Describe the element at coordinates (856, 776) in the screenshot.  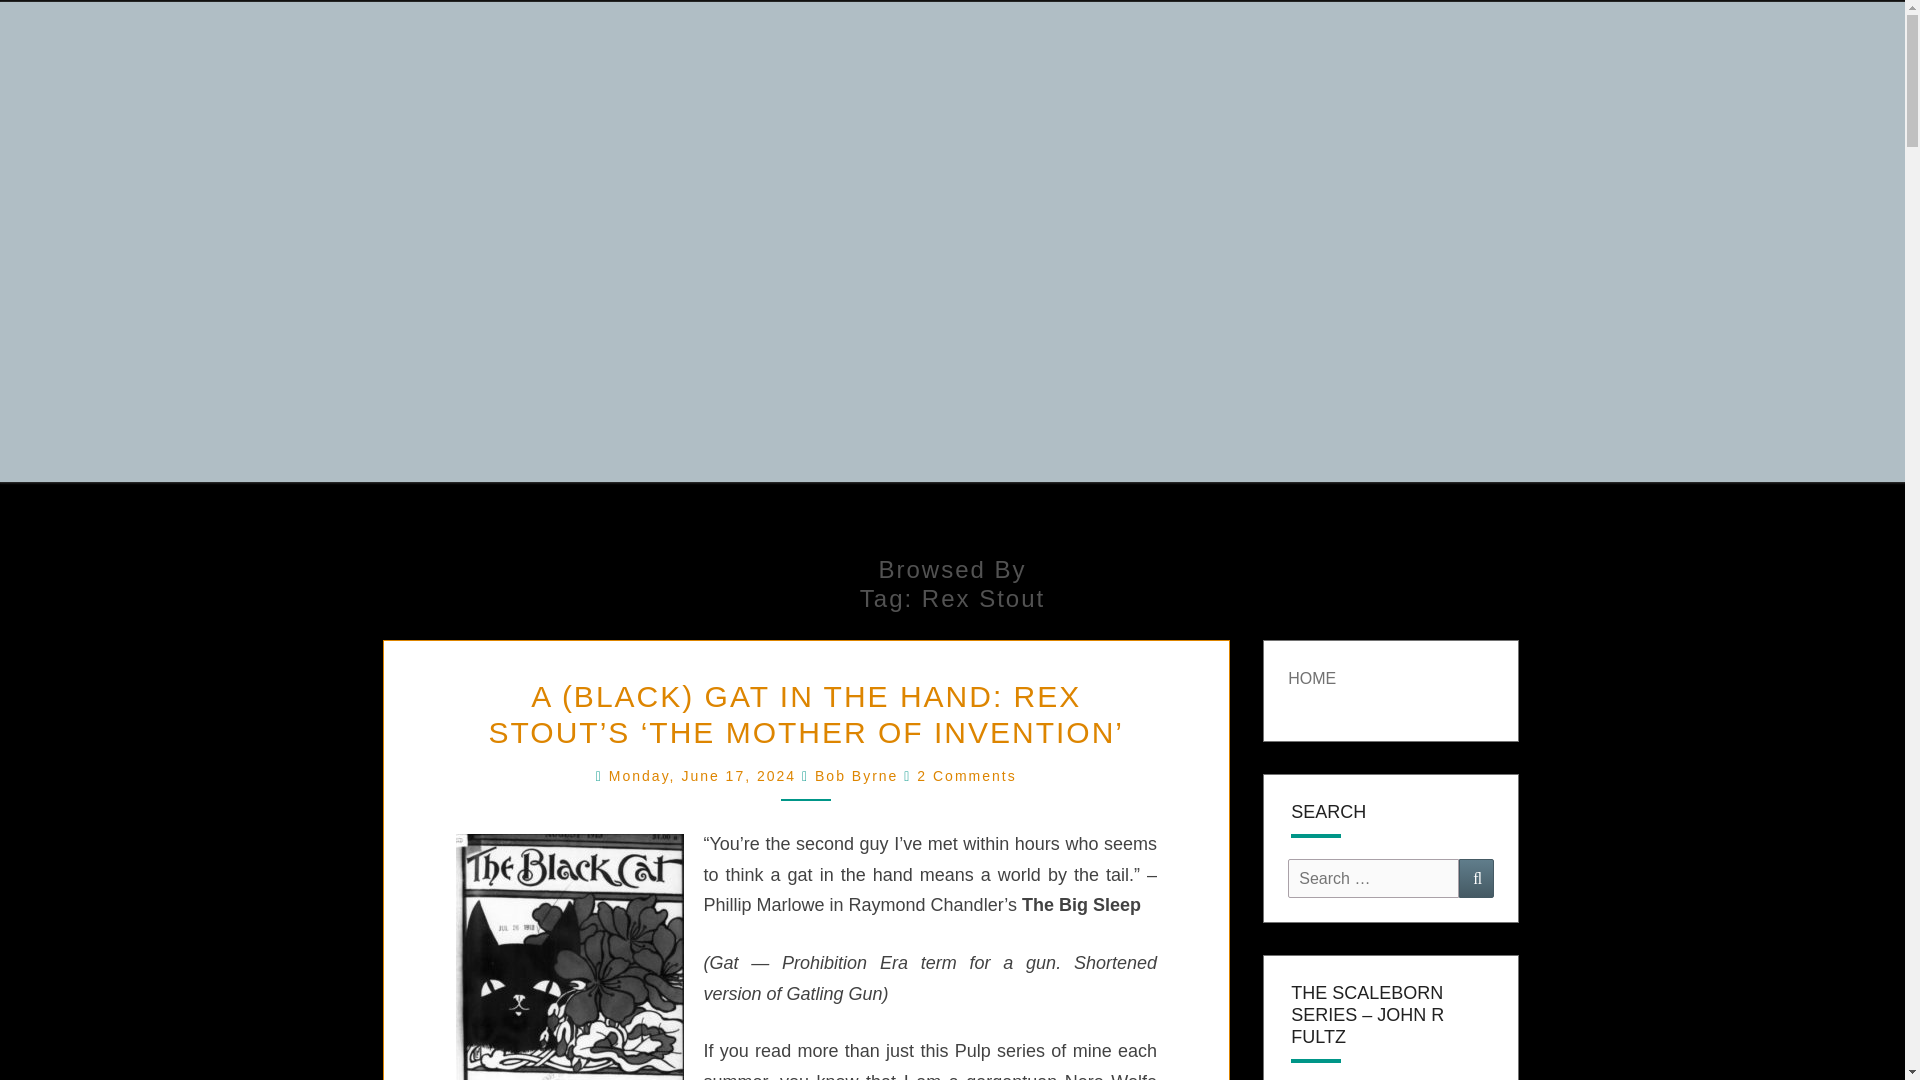
I see `Bob Byrne` at that location.